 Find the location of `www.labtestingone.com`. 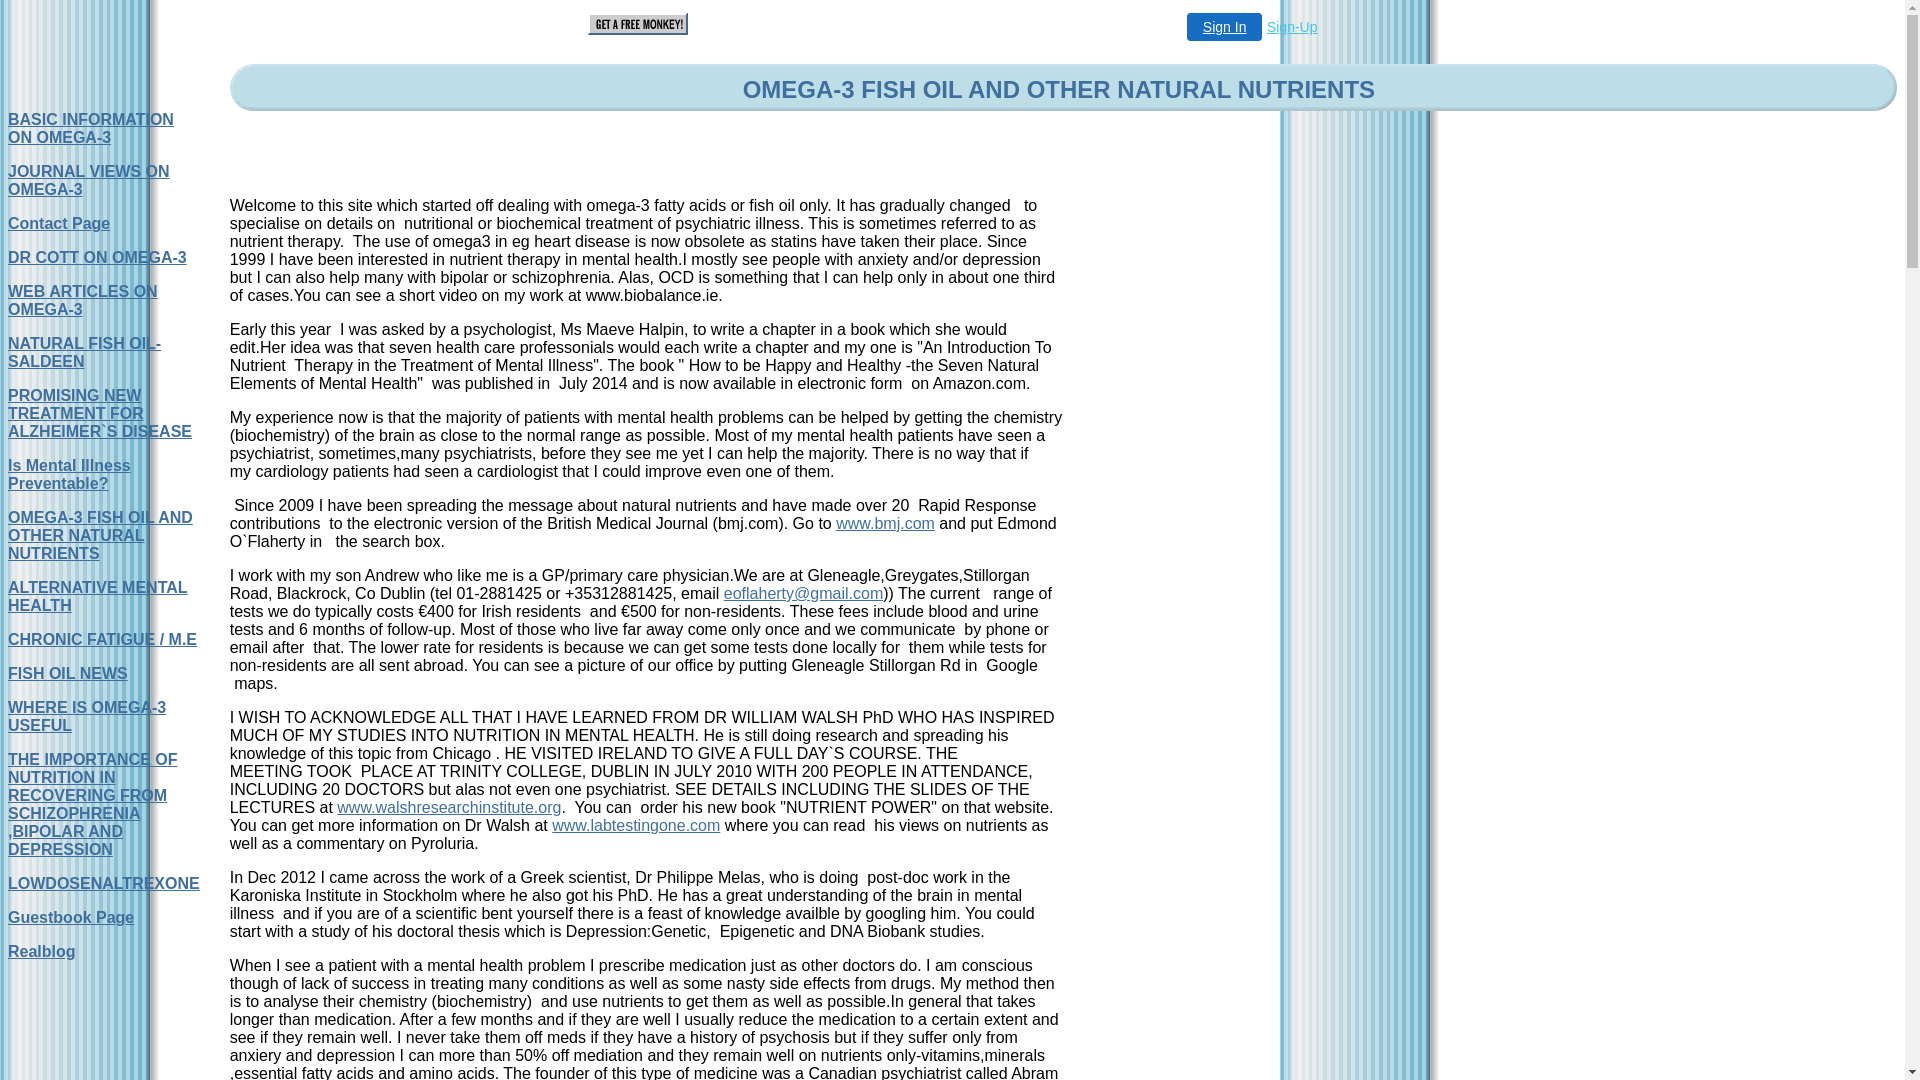

www.labtestingone.com is located at coordinates (636, 826).